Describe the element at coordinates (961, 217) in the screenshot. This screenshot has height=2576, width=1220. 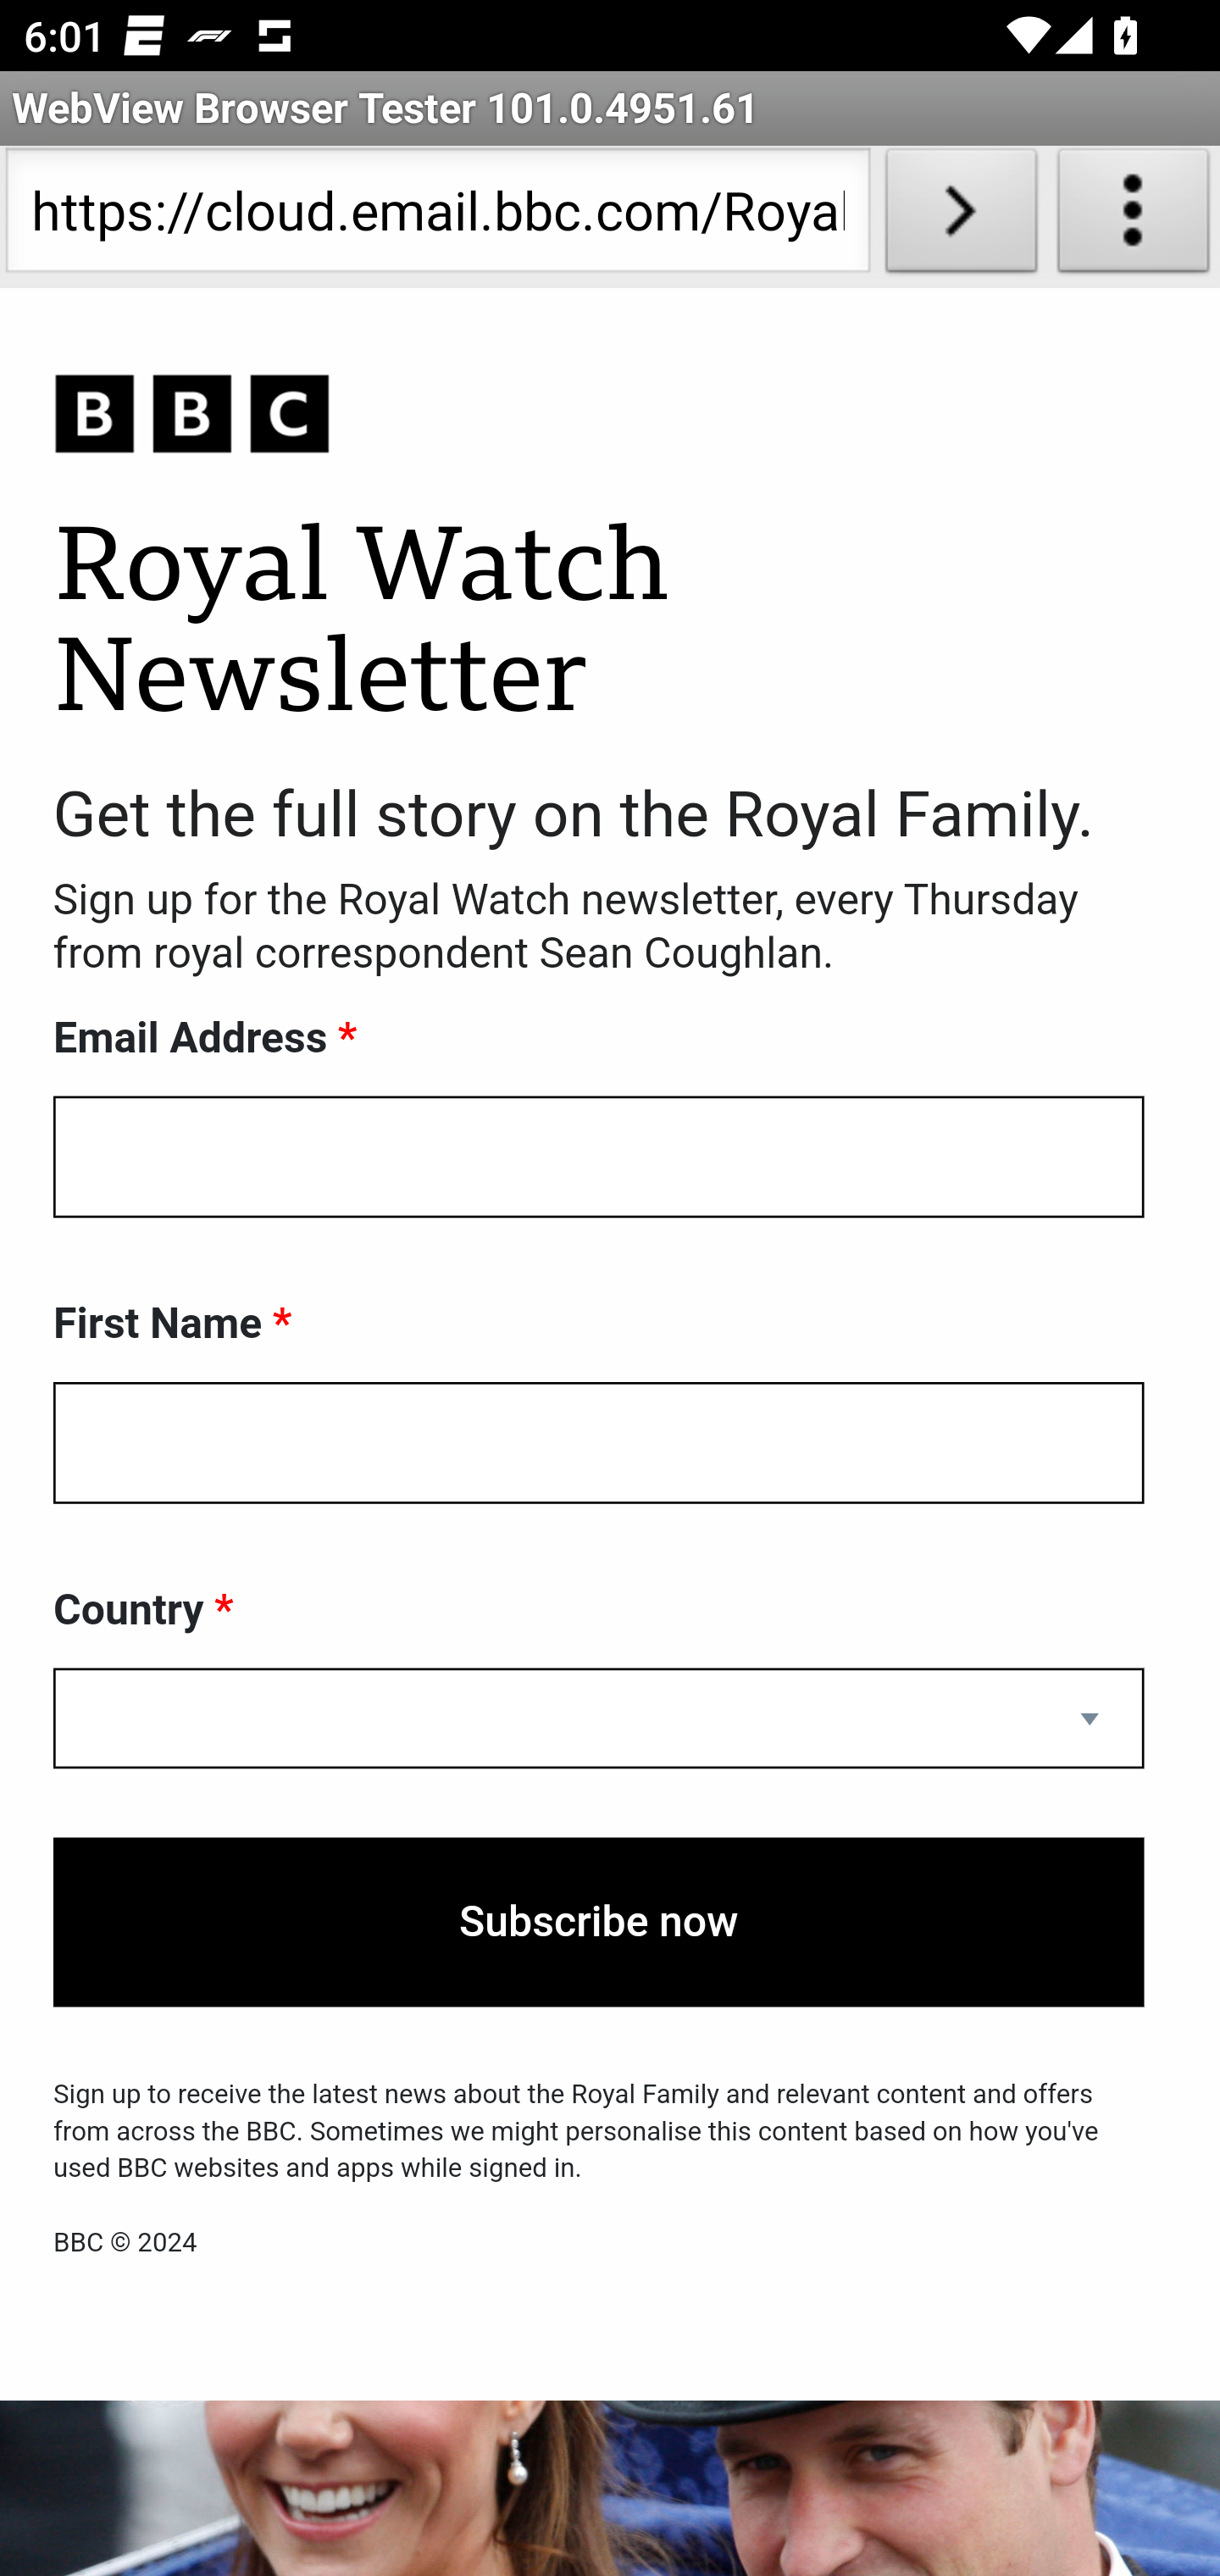
I see `Load URL` at that location.